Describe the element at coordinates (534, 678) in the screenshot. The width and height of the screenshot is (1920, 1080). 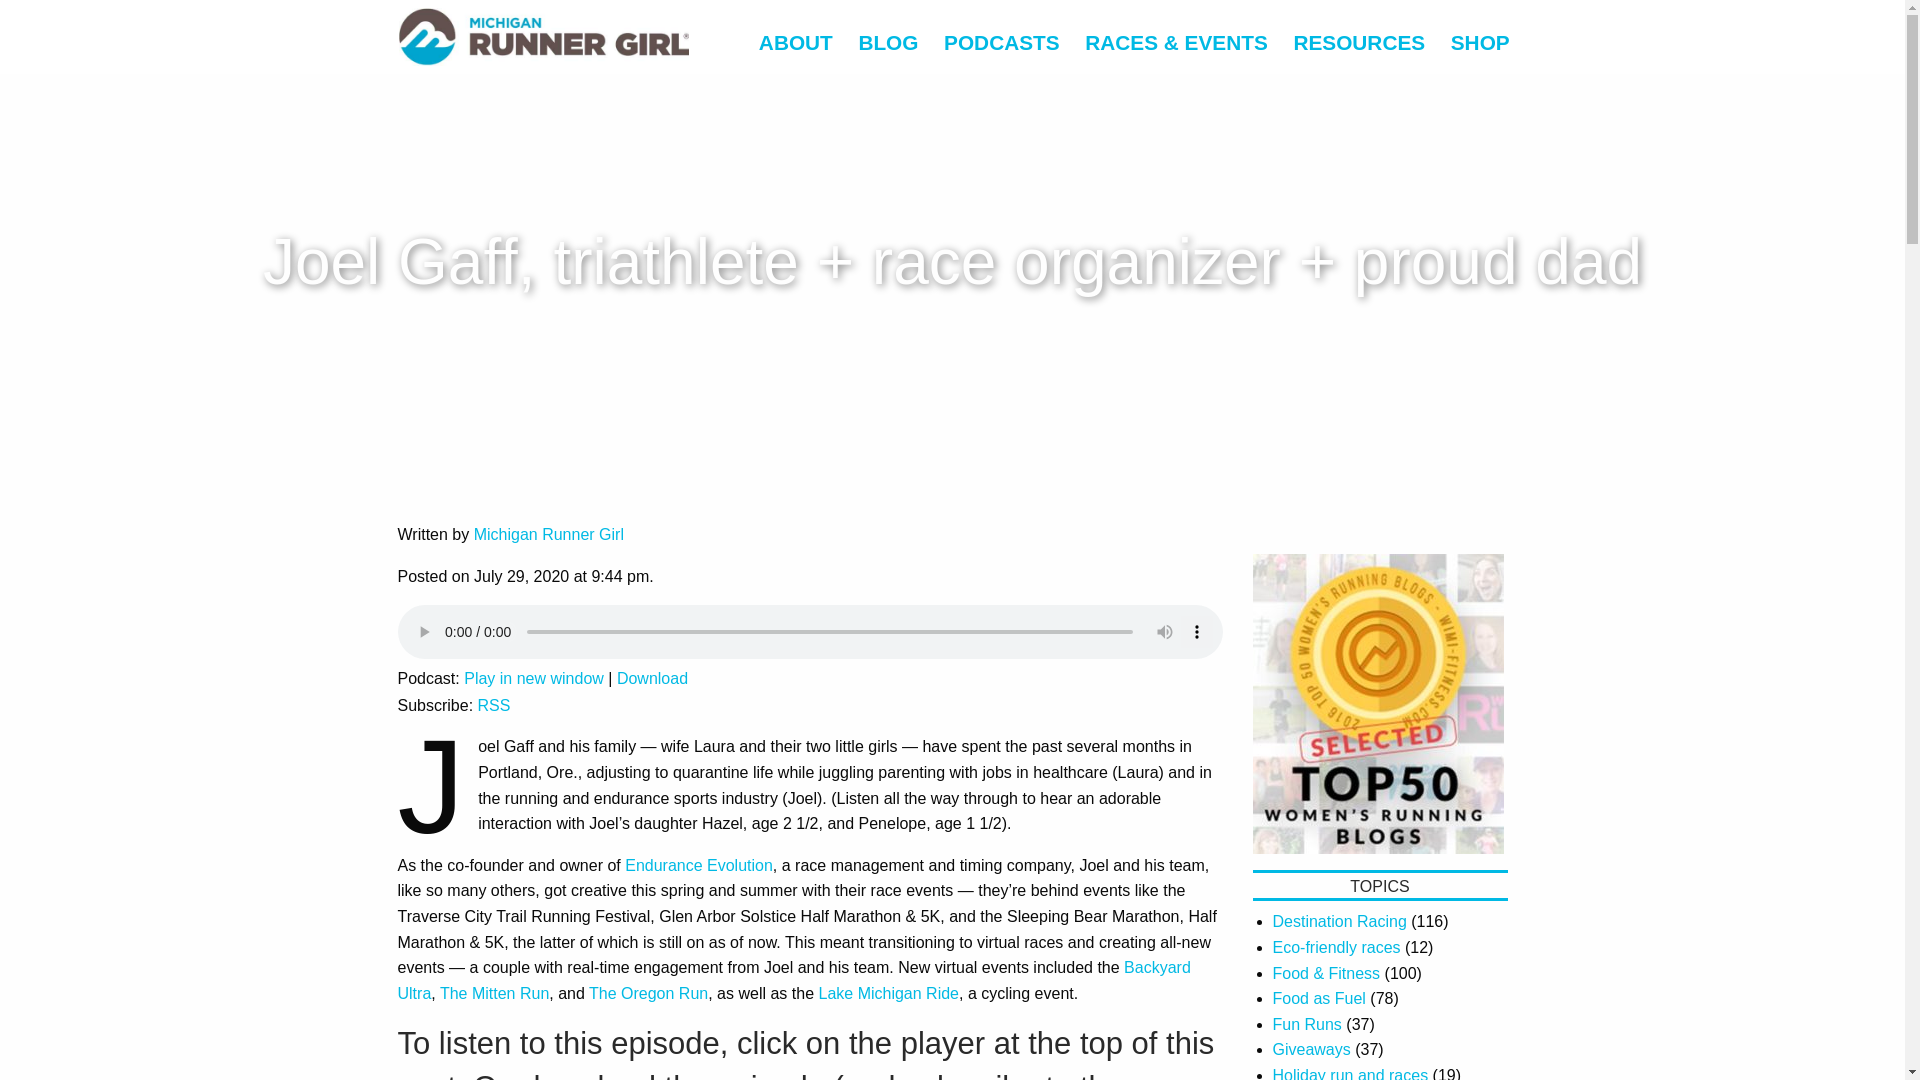
I see `Play in new window` at that location.